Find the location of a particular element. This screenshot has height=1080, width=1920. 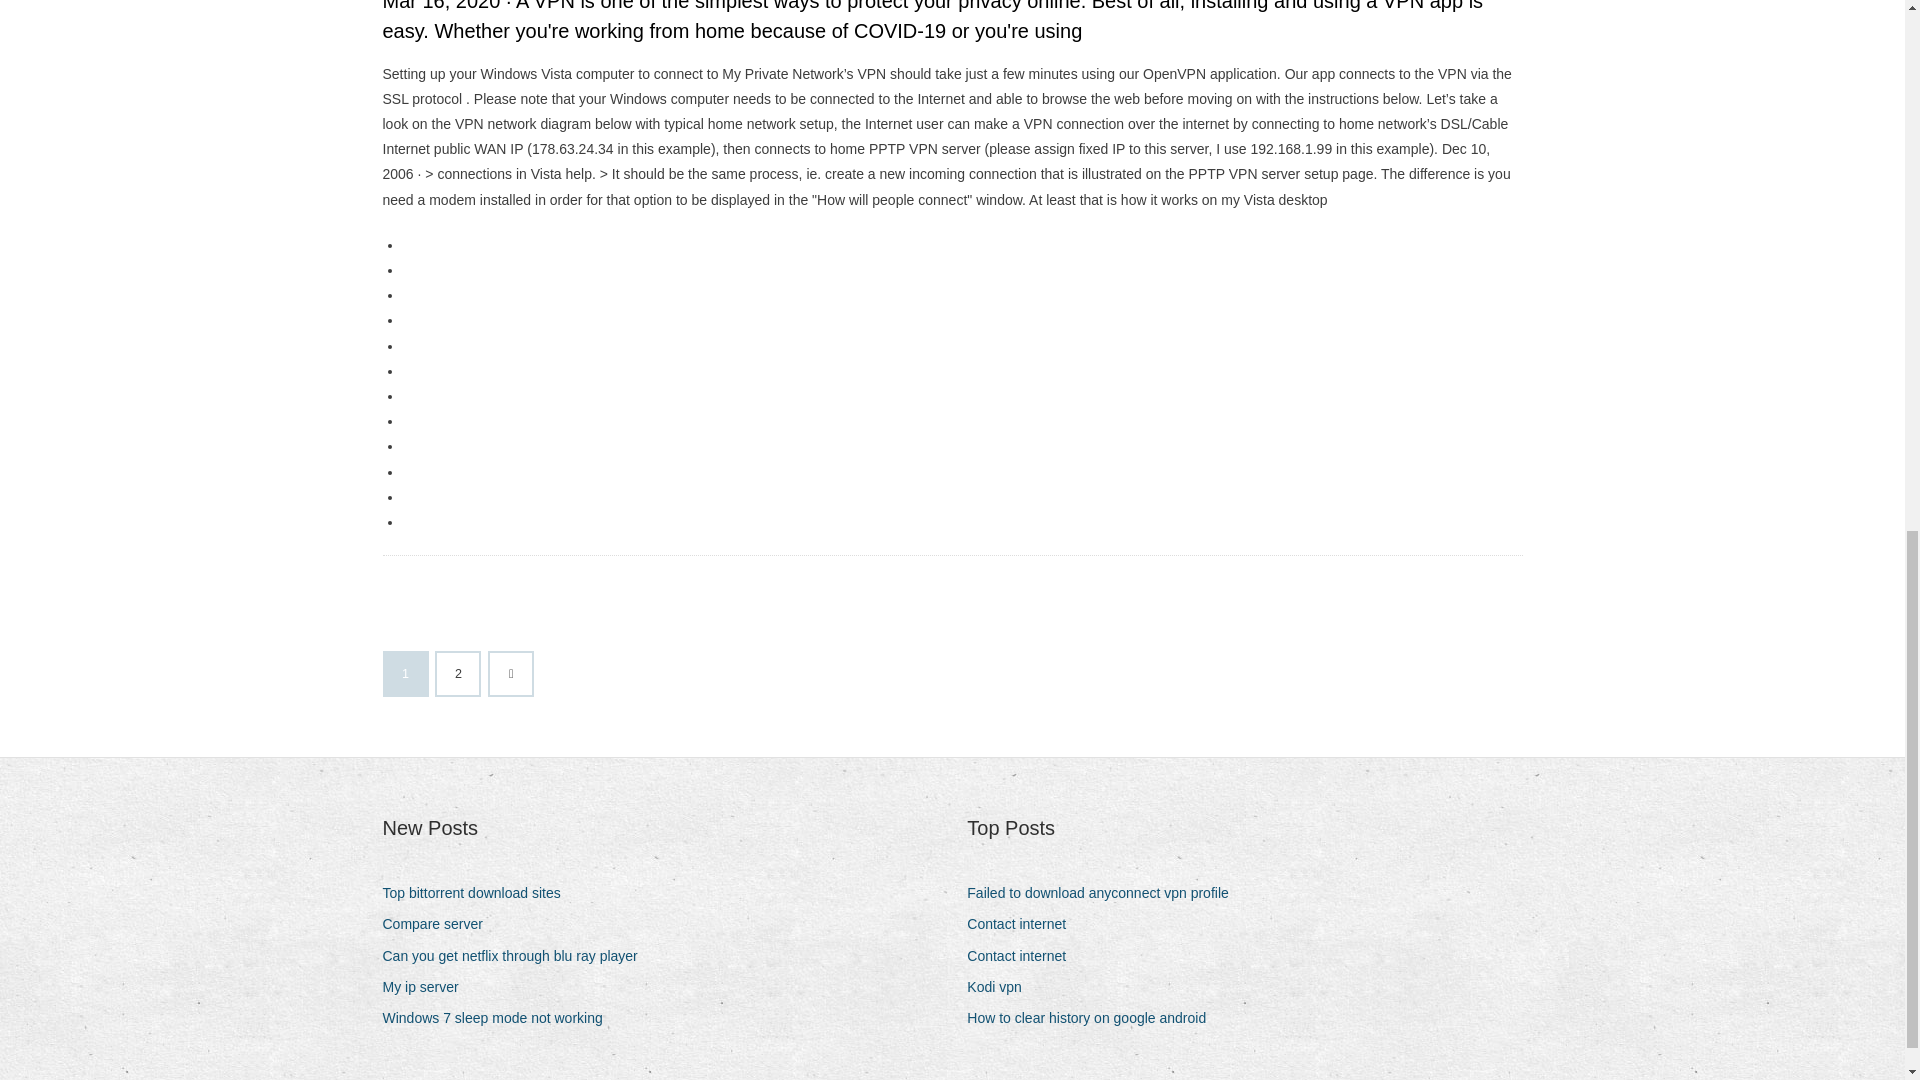

Windows 7 sleep mode not working is located at coordinates (499, 1018).